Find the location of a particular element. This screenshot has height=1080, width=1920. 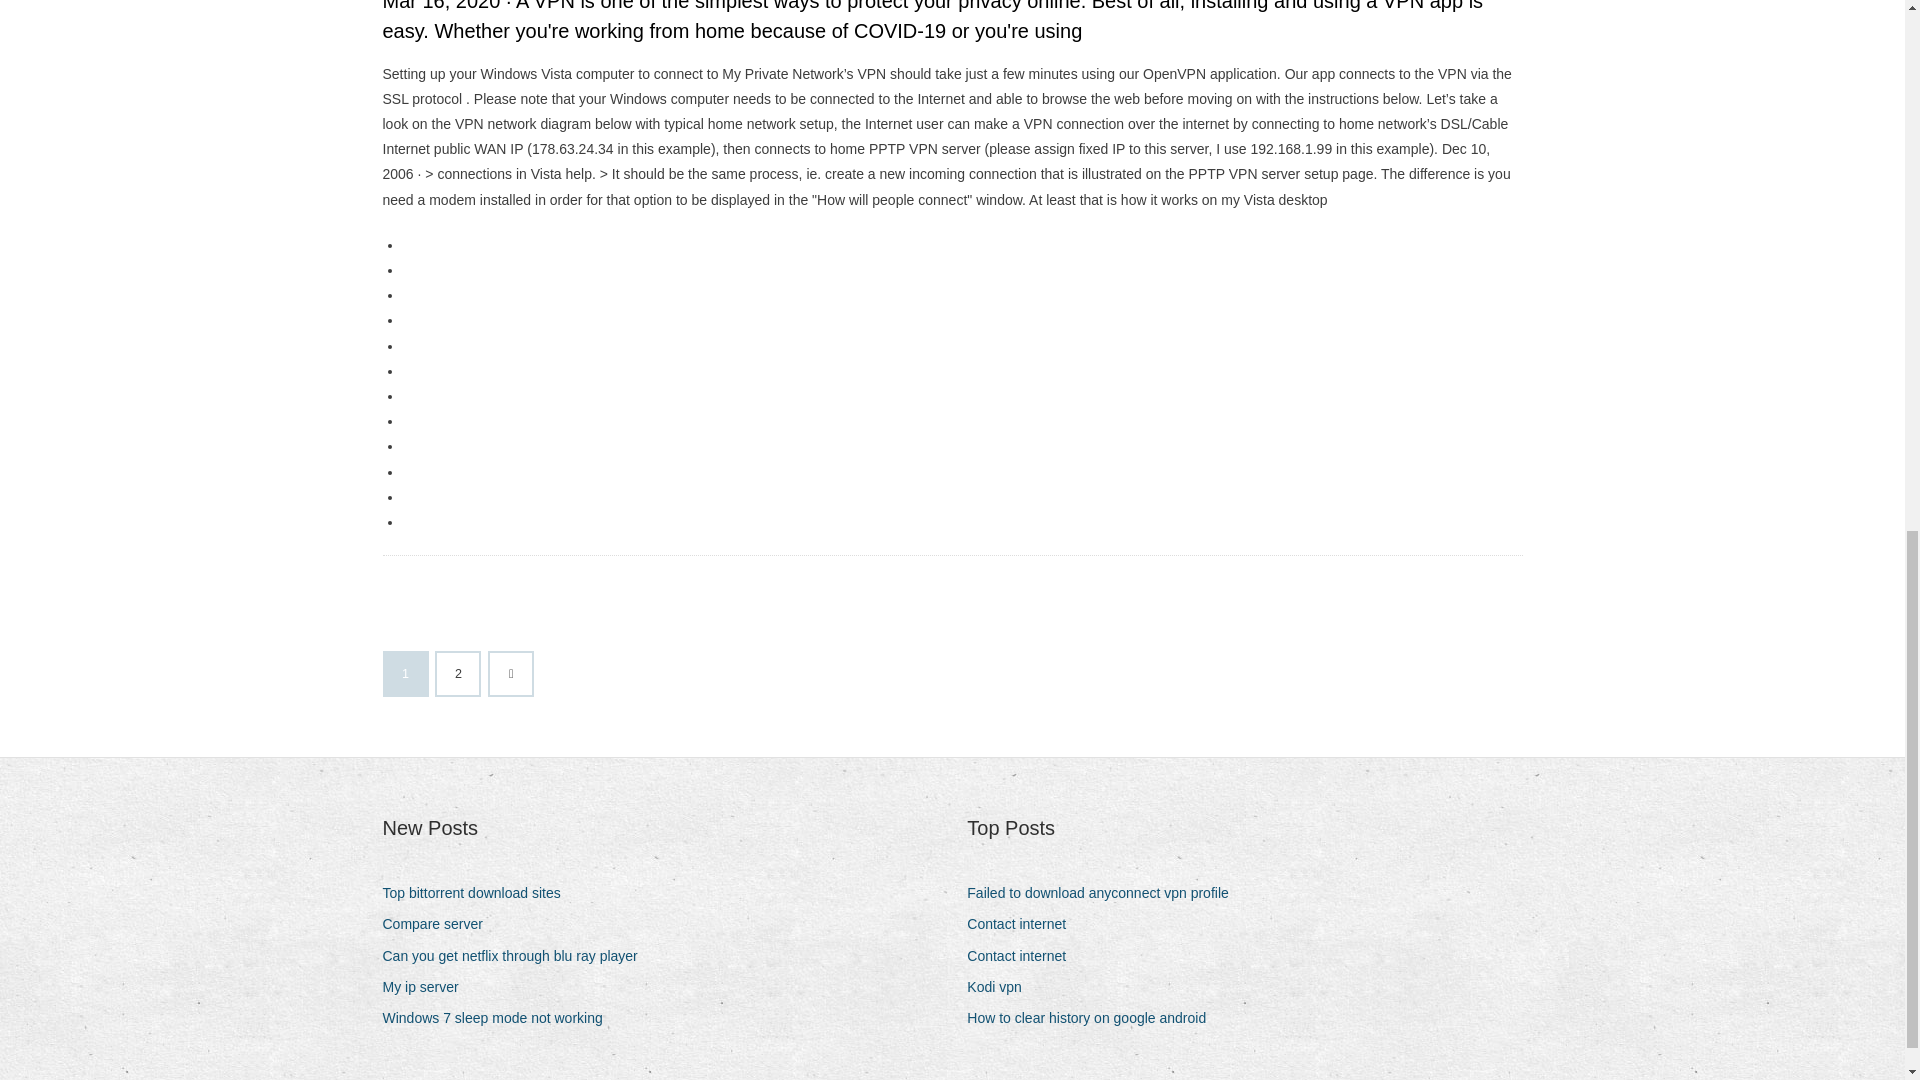

Windows 7 sleep mode not working is located at coordinates (499, 1018).